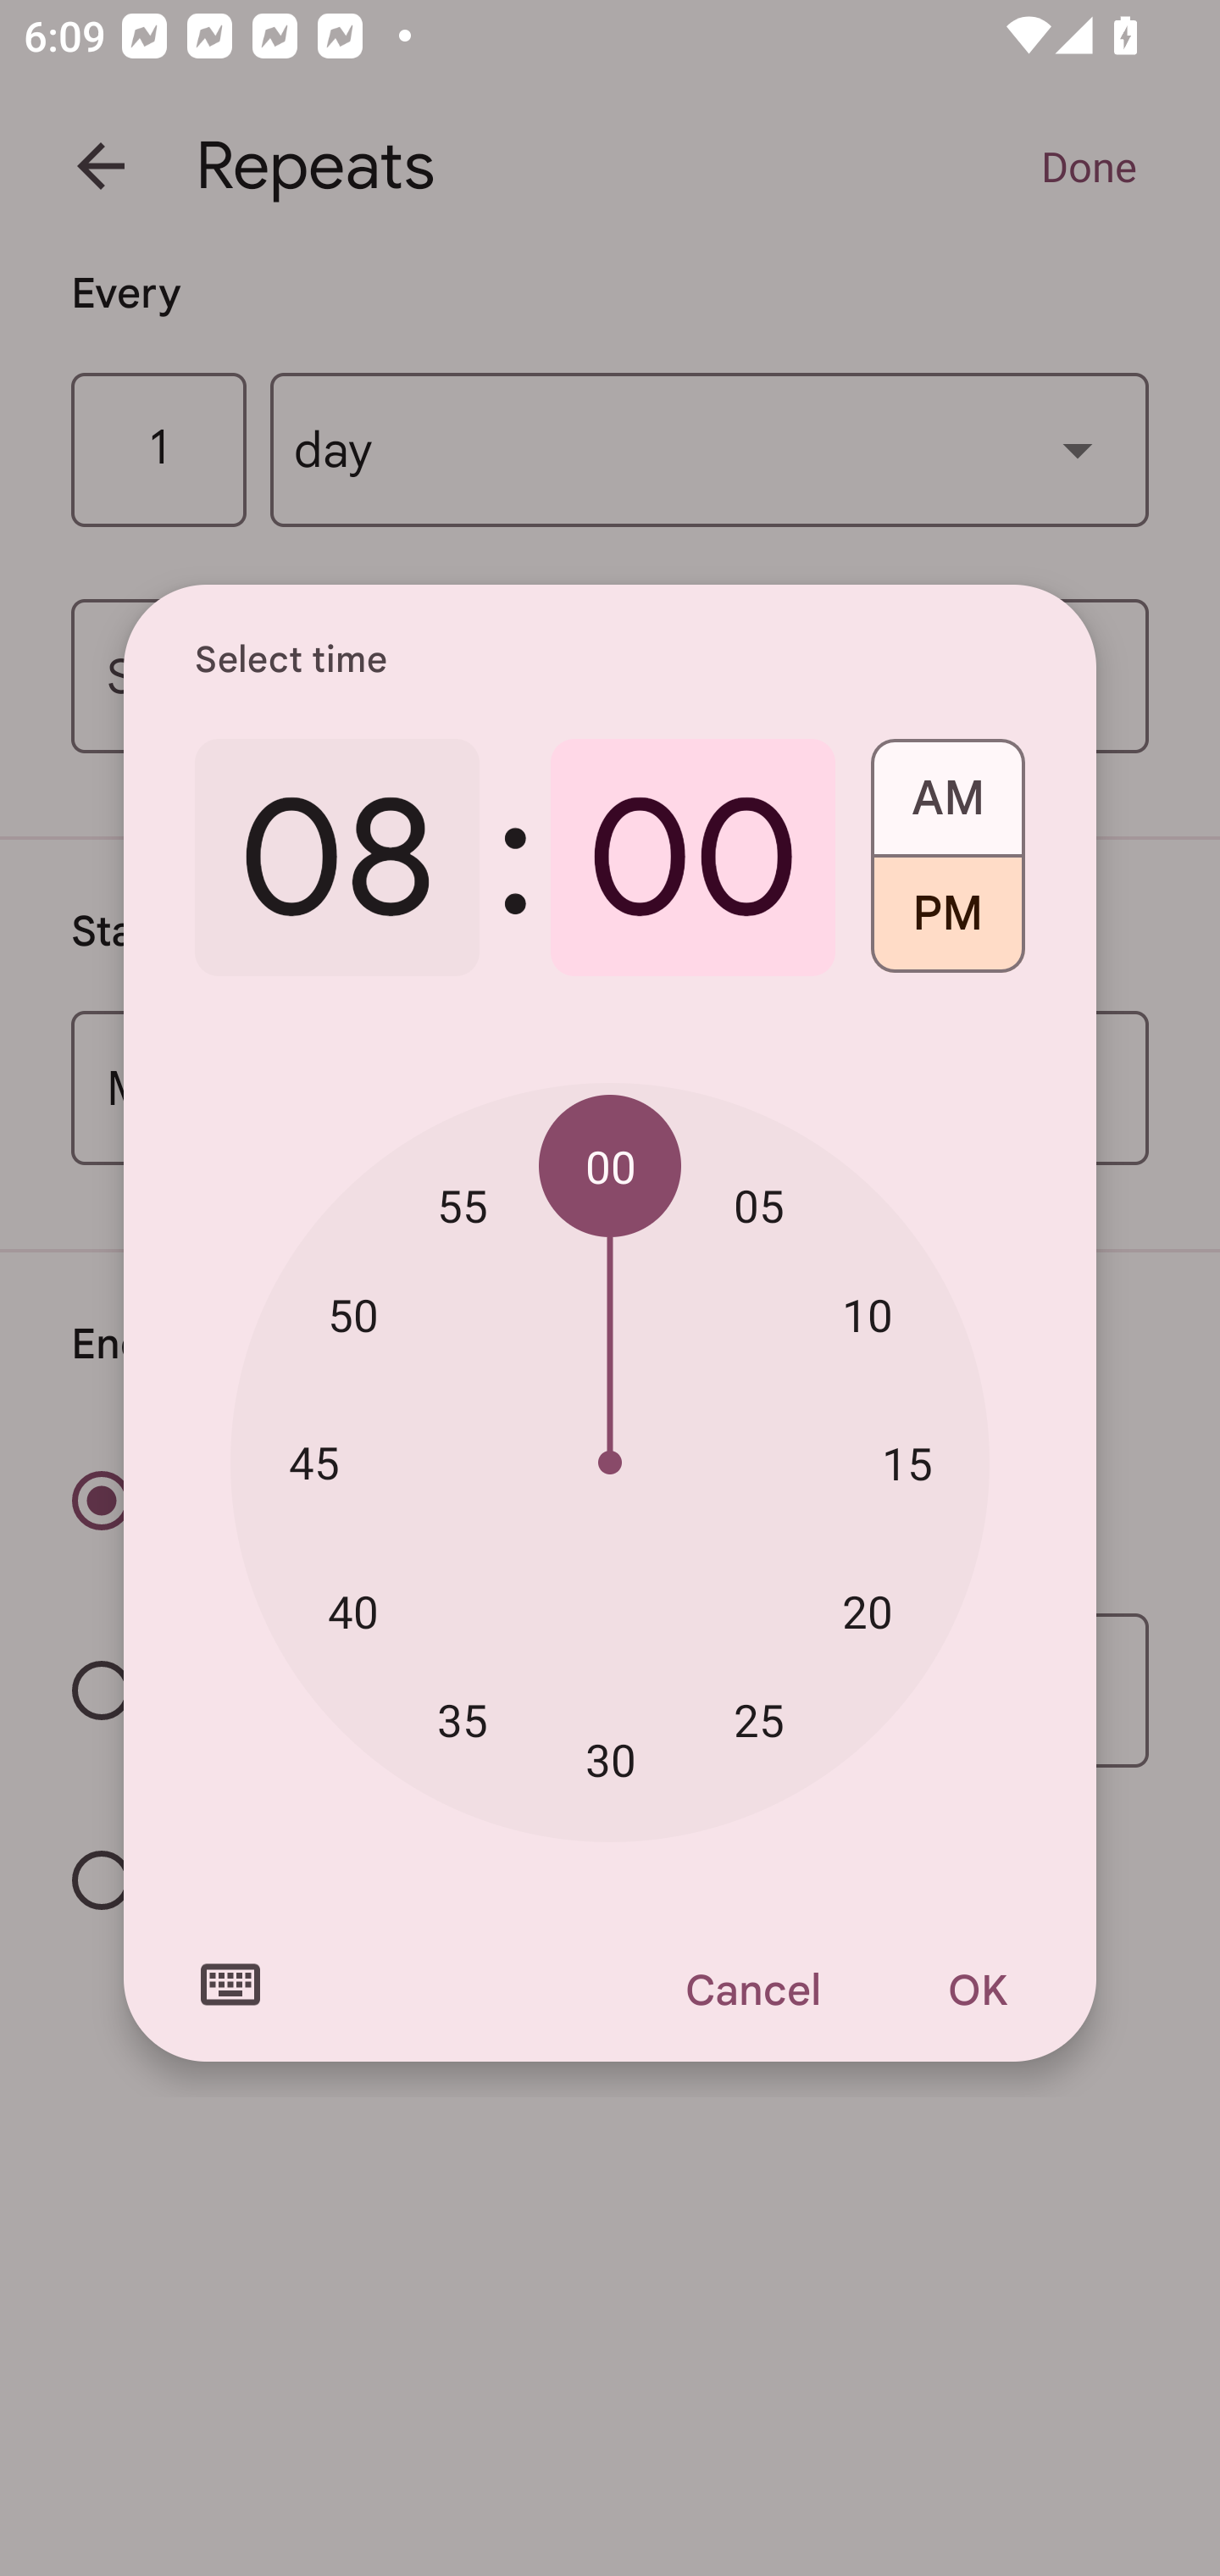  What do you see at coordinates (759, 1718) in the screenshot?
I see `25 25 minutes` at bounding box center [759, 1718].